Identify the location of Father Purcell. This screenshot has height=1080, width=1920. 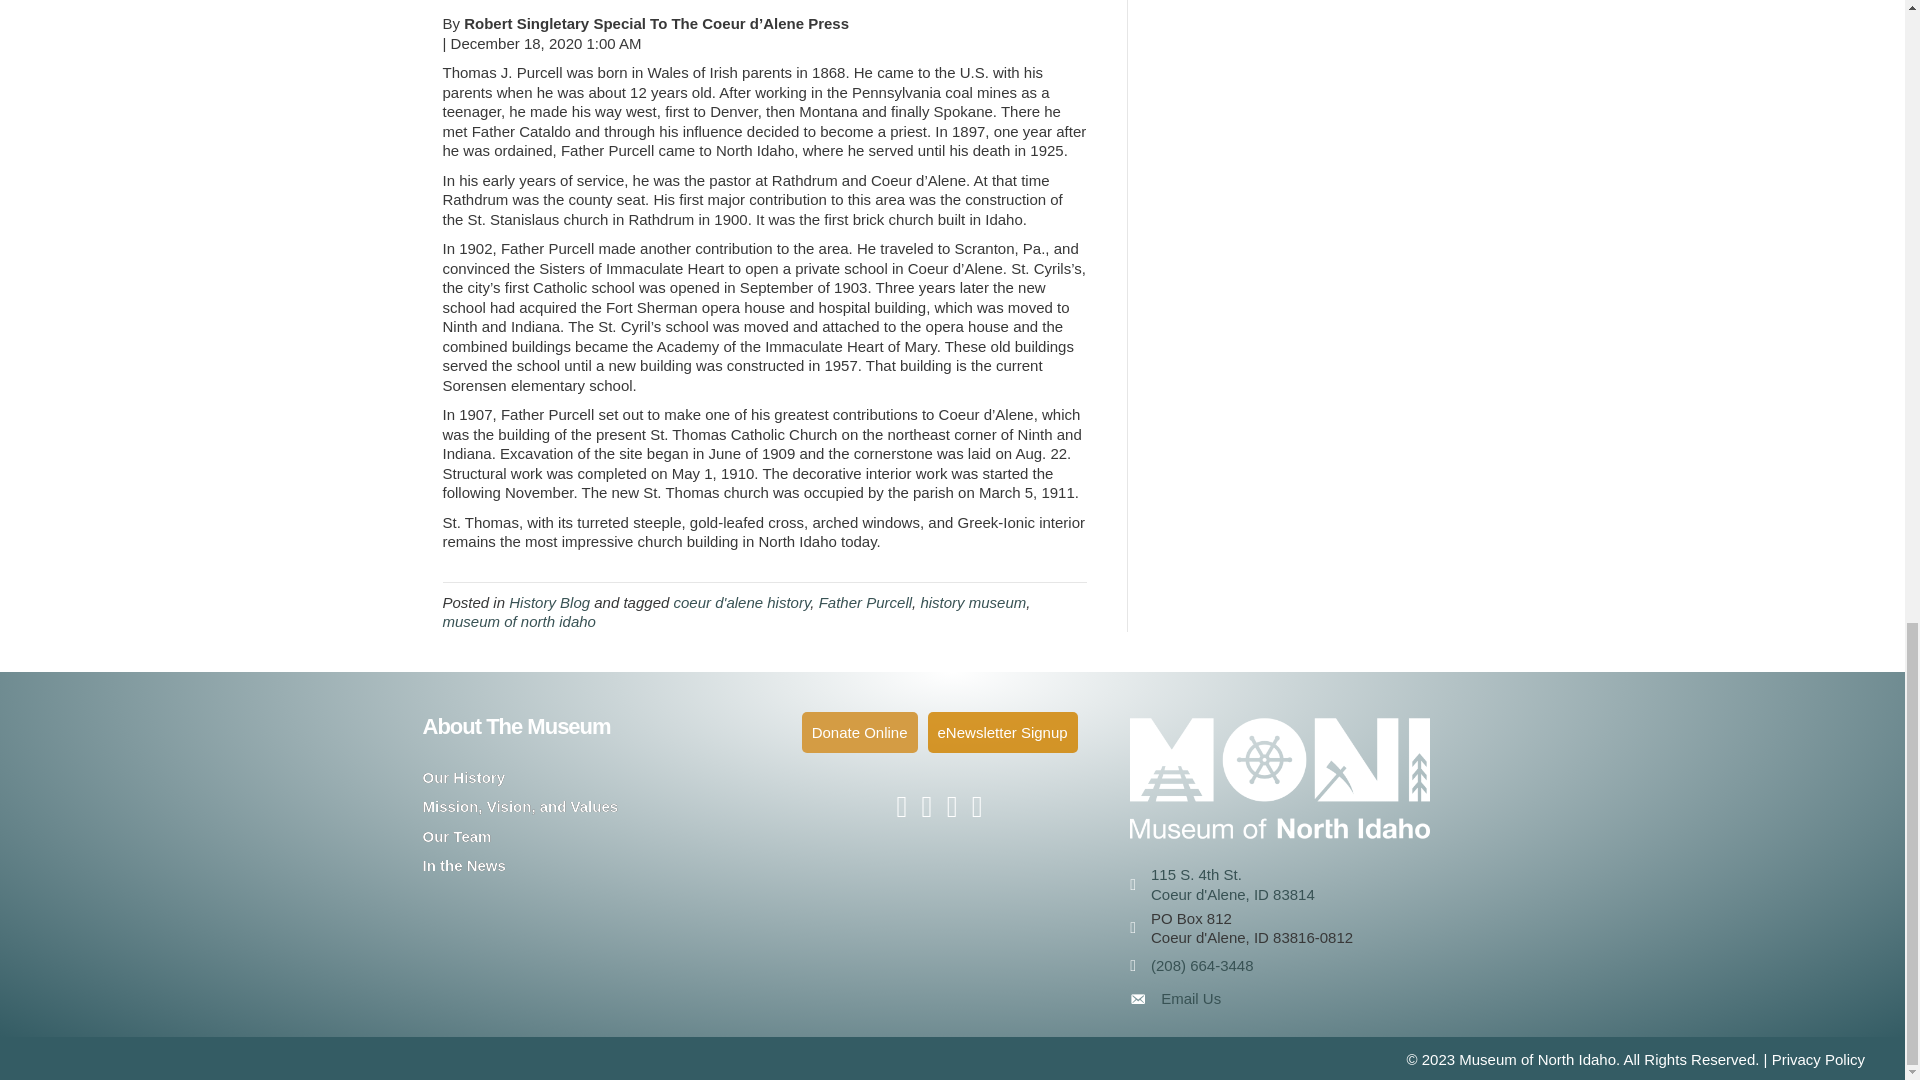
(866, 602).